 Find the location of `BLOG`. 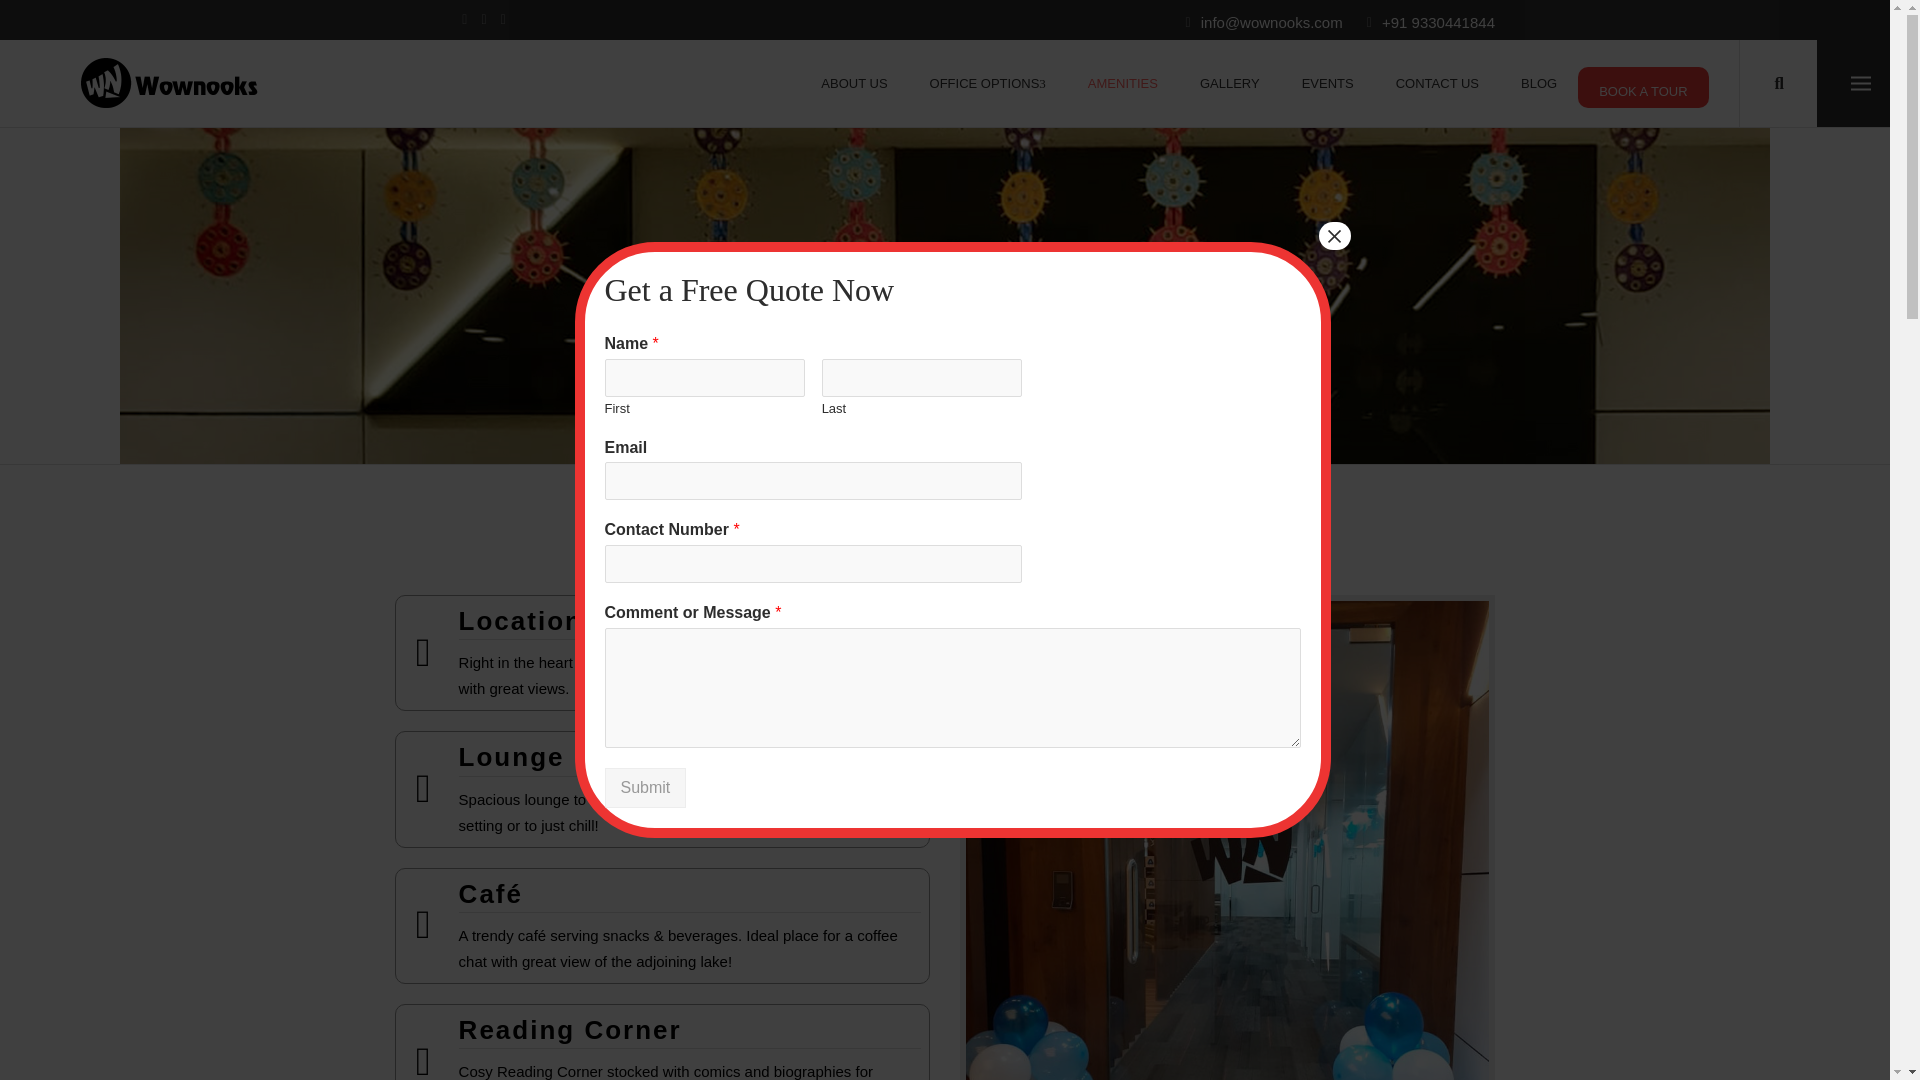

BLOG is located at coordinates (1538, 83).